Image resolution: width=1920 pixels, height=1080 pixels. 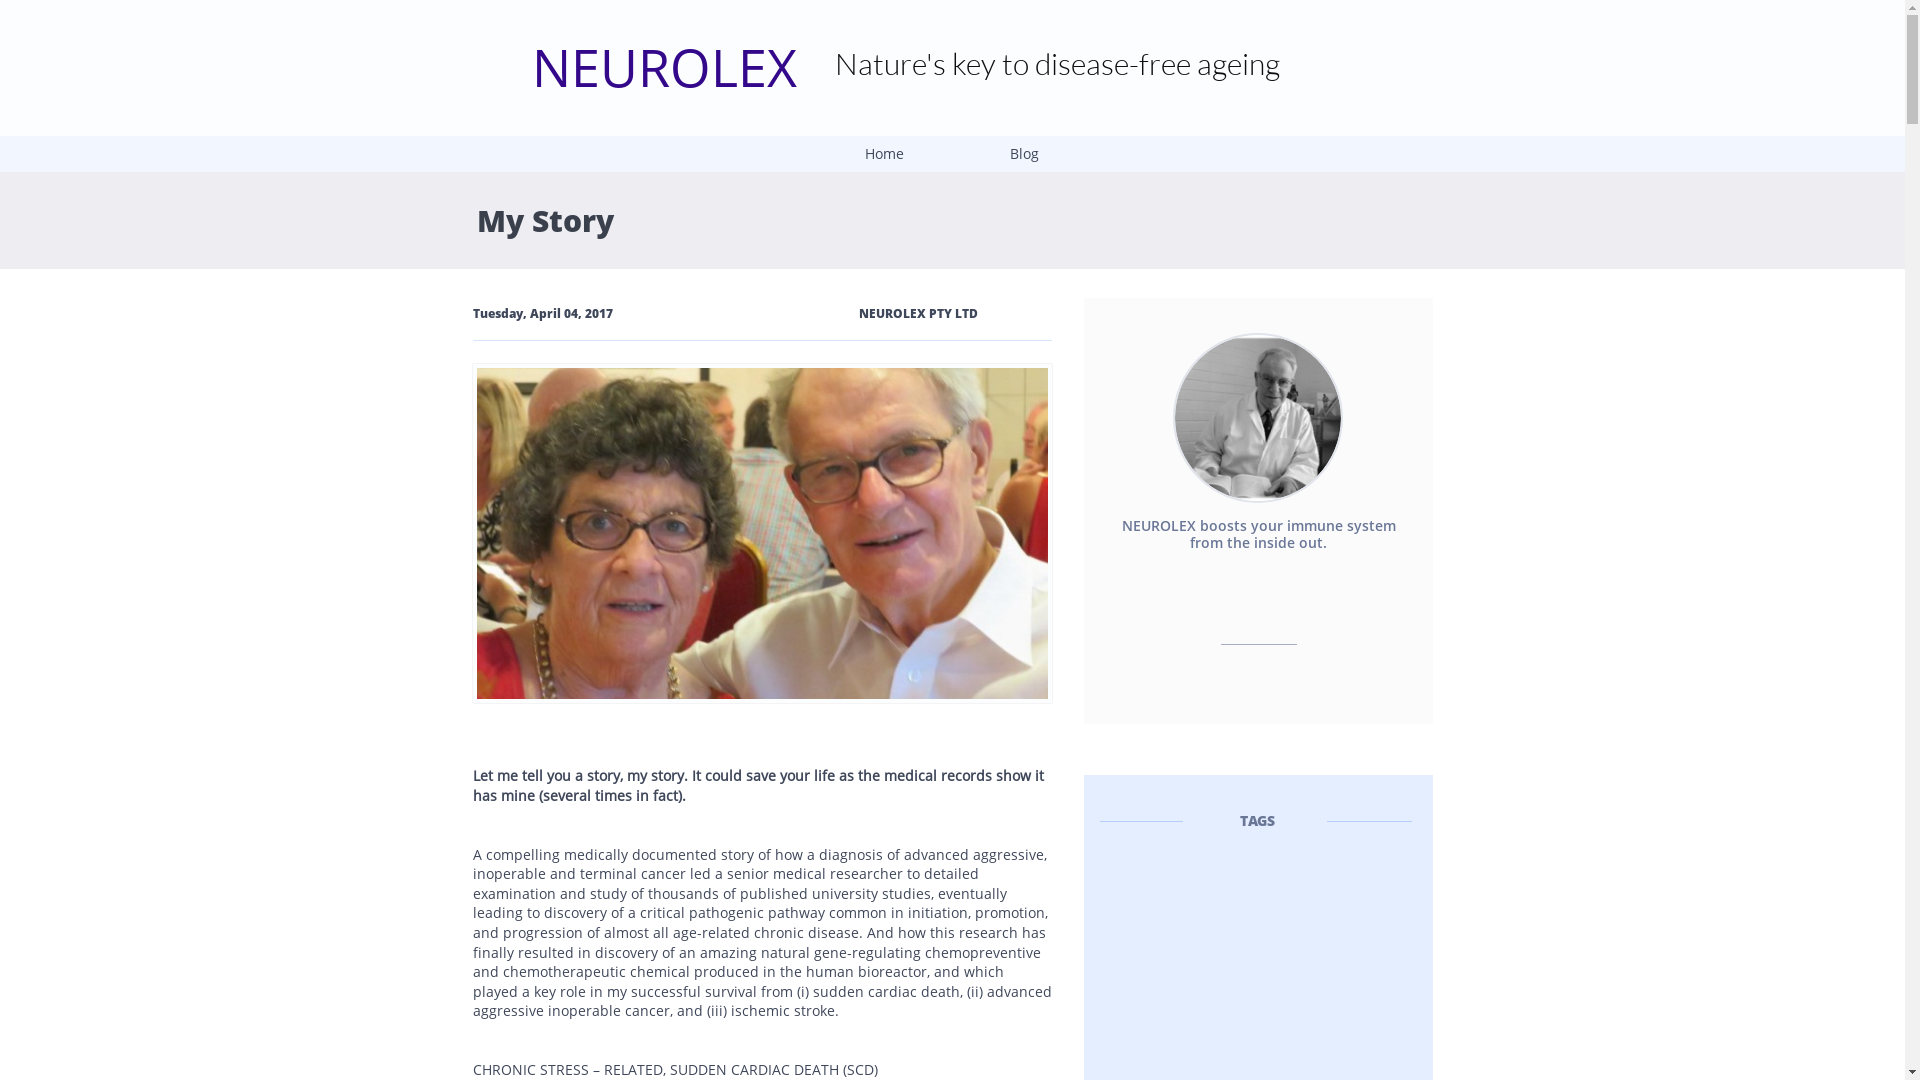 What do you see at coordinates (884, 154) in the screenshot?
I see `Home` at bounding box center [884, 154].